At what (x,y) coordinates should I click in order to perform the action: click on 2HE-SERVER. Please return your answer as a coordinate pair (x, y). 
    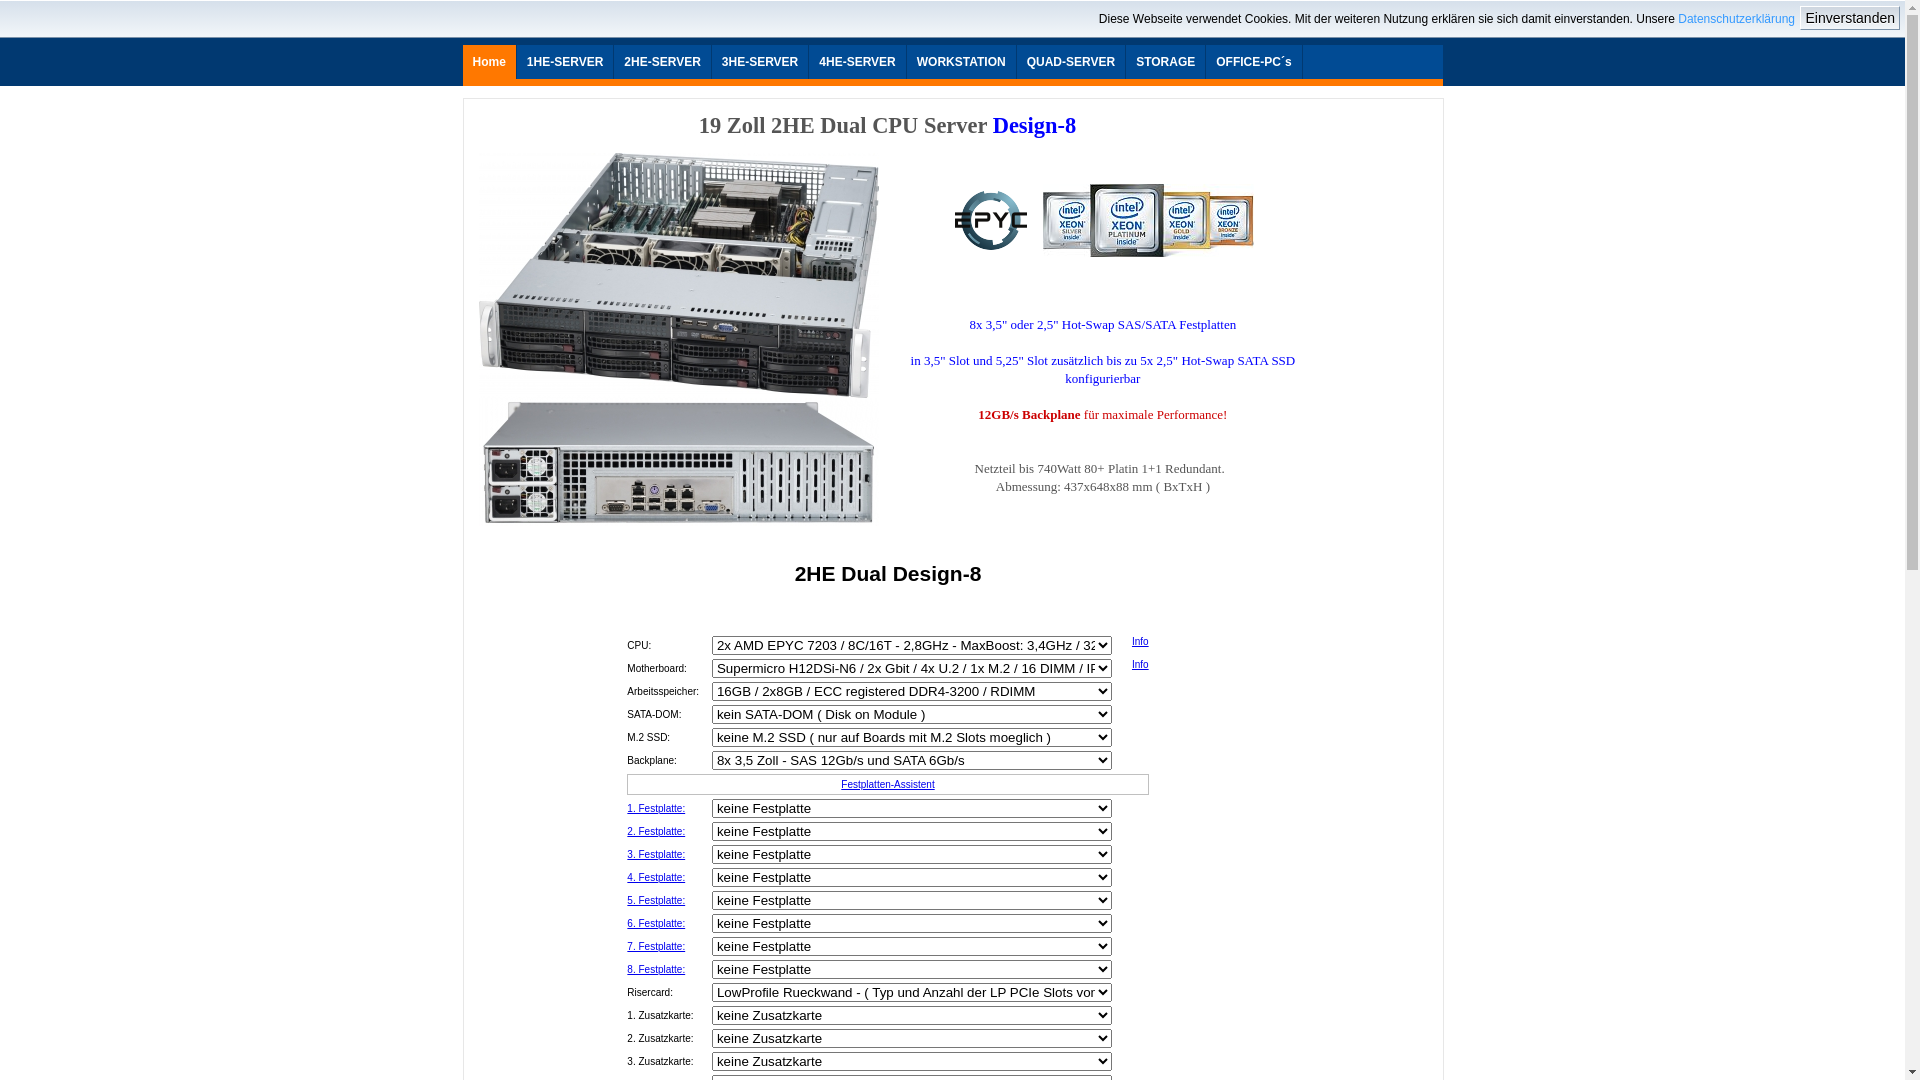
    Looking at the image, I should click on (662, 62).